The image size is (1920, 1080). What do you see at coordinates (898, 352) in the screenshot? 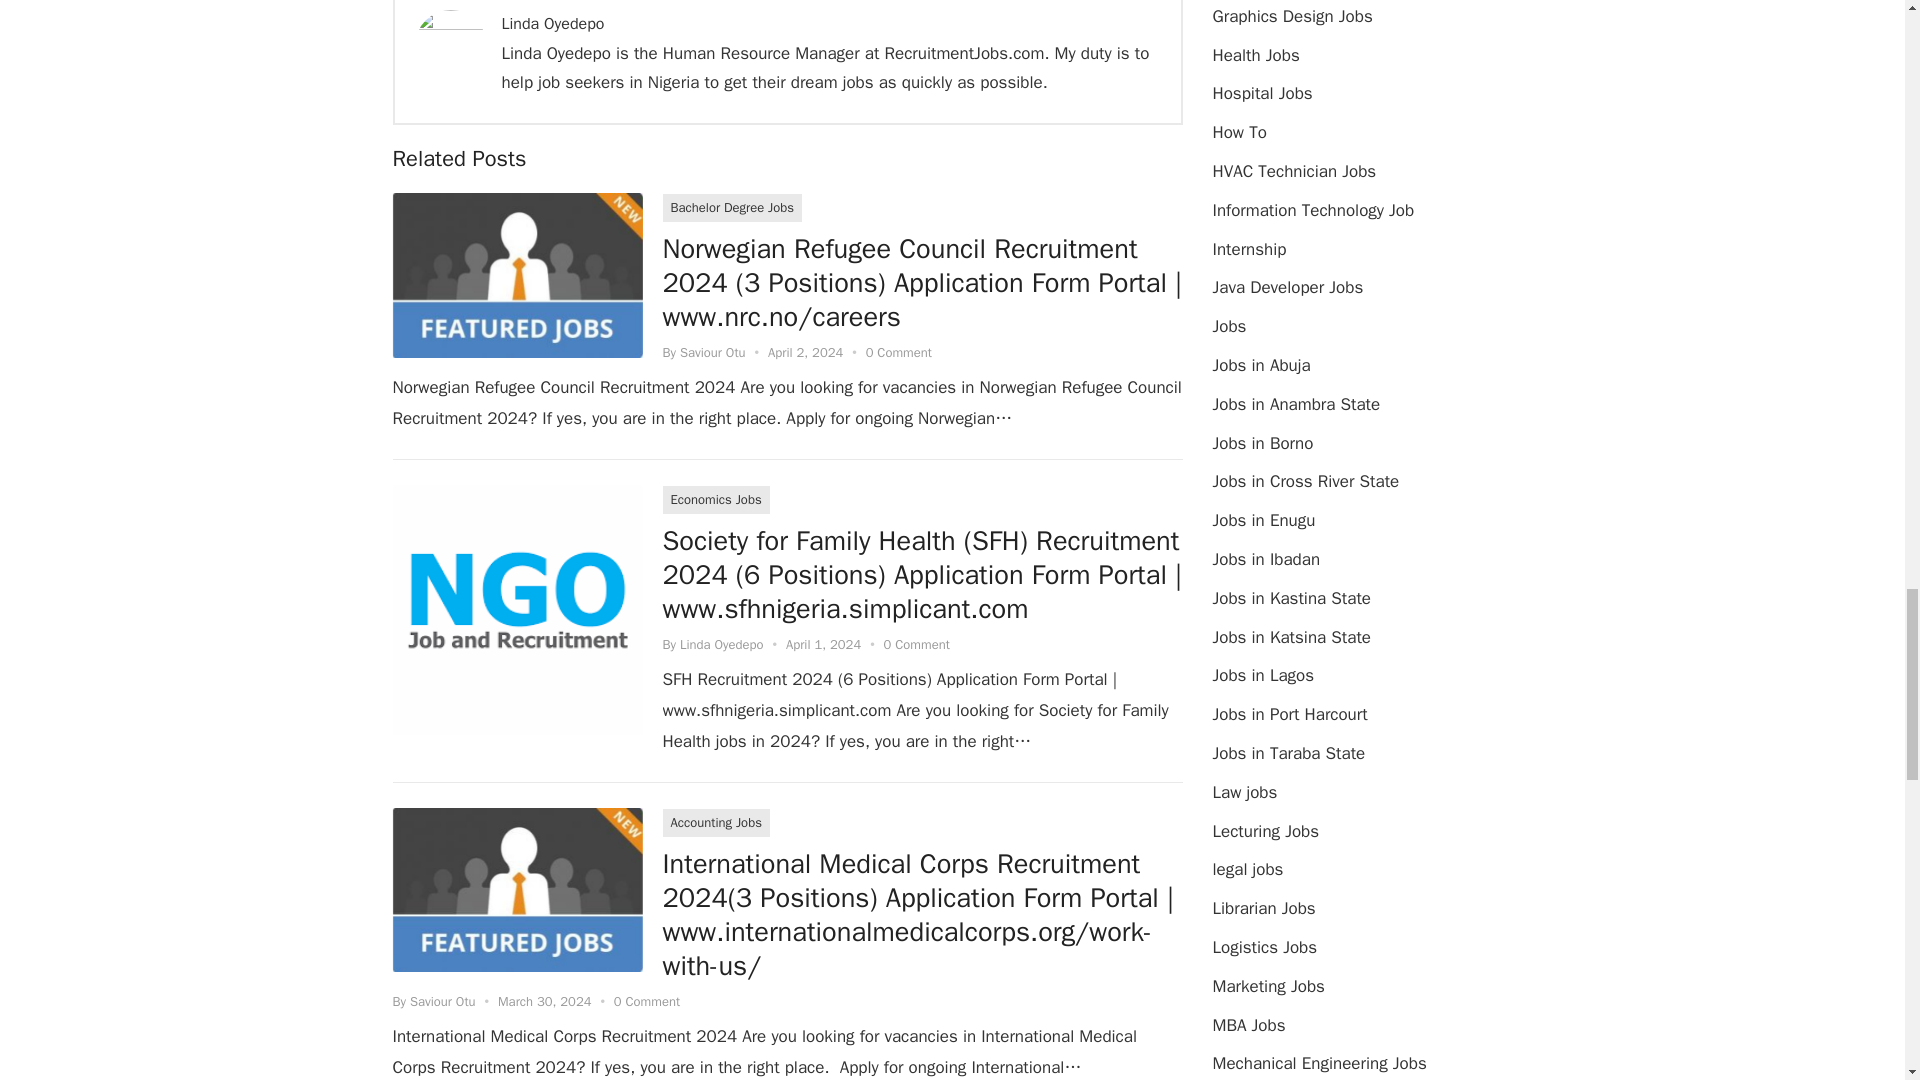
I see `0 Comment` at bounding box center [898, 352].